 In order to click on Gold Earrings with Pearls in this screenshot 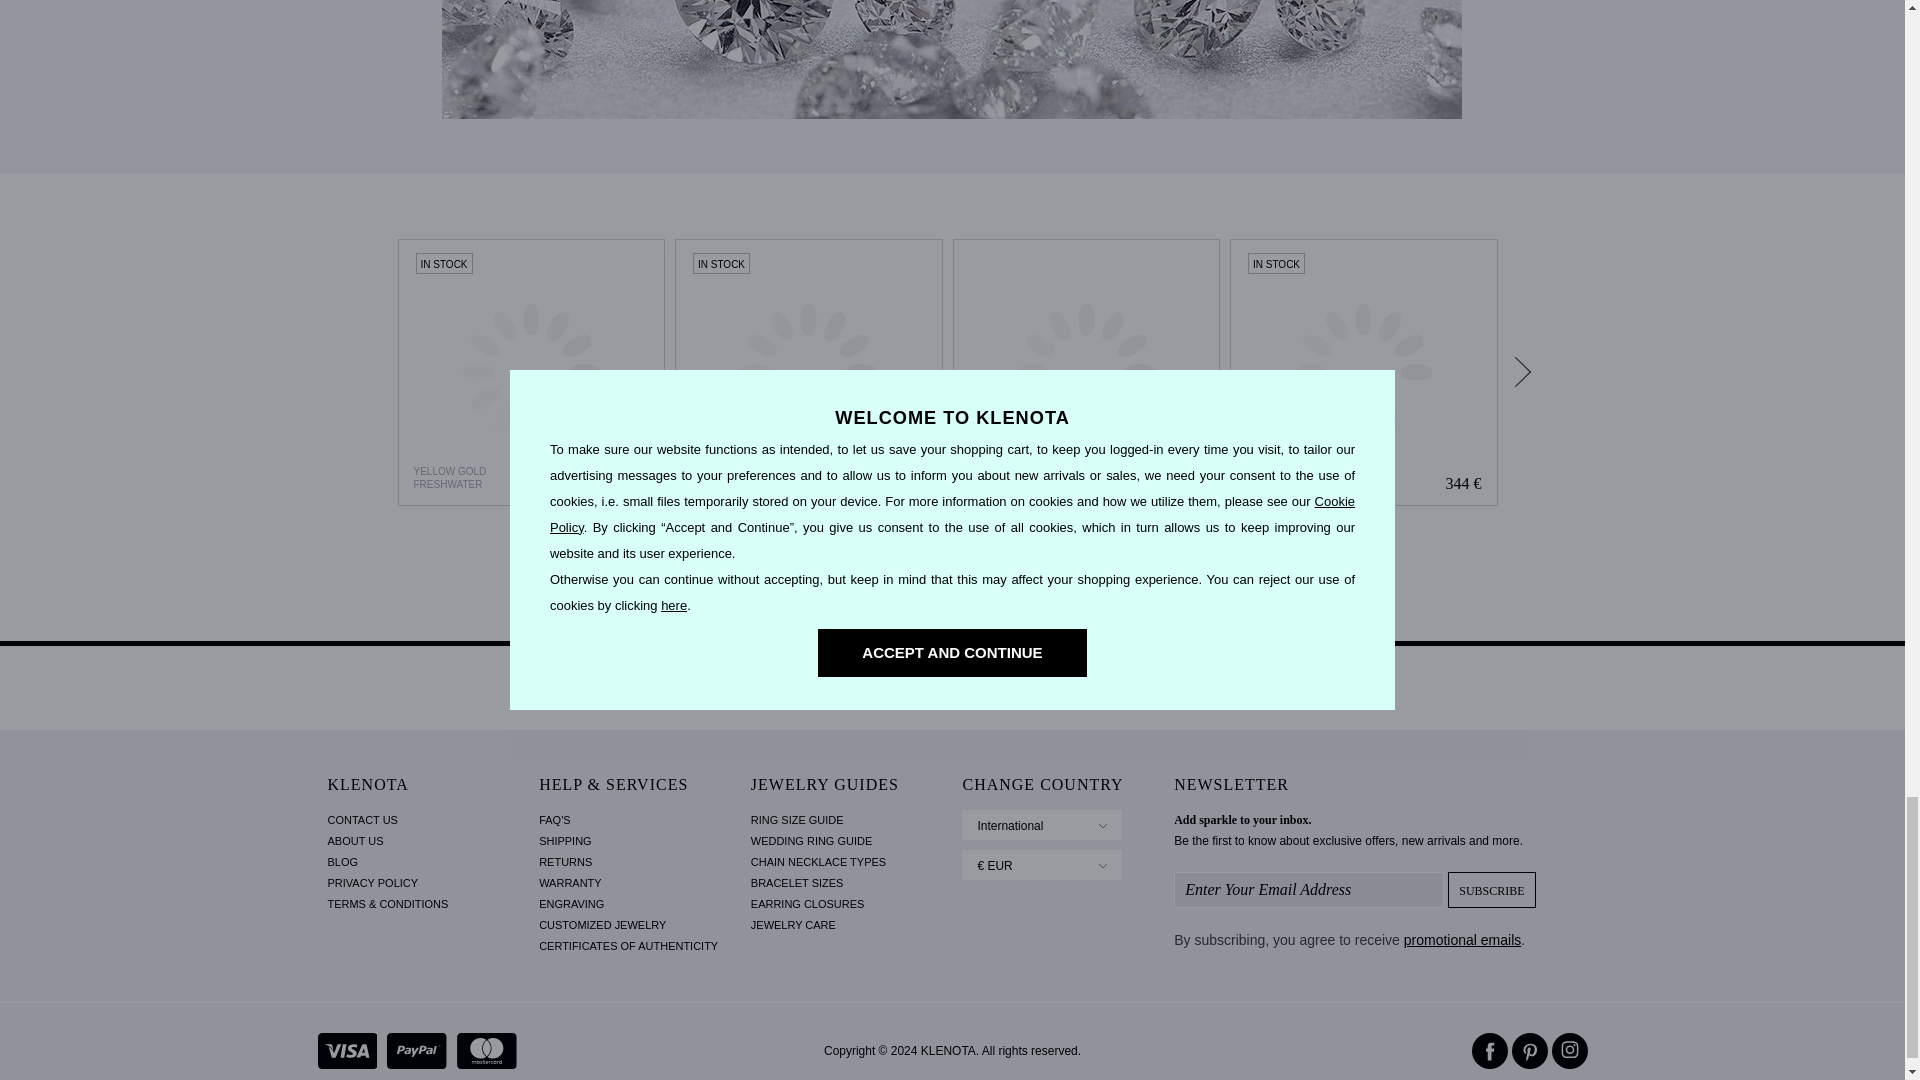, I will do `click(532, 372)`.